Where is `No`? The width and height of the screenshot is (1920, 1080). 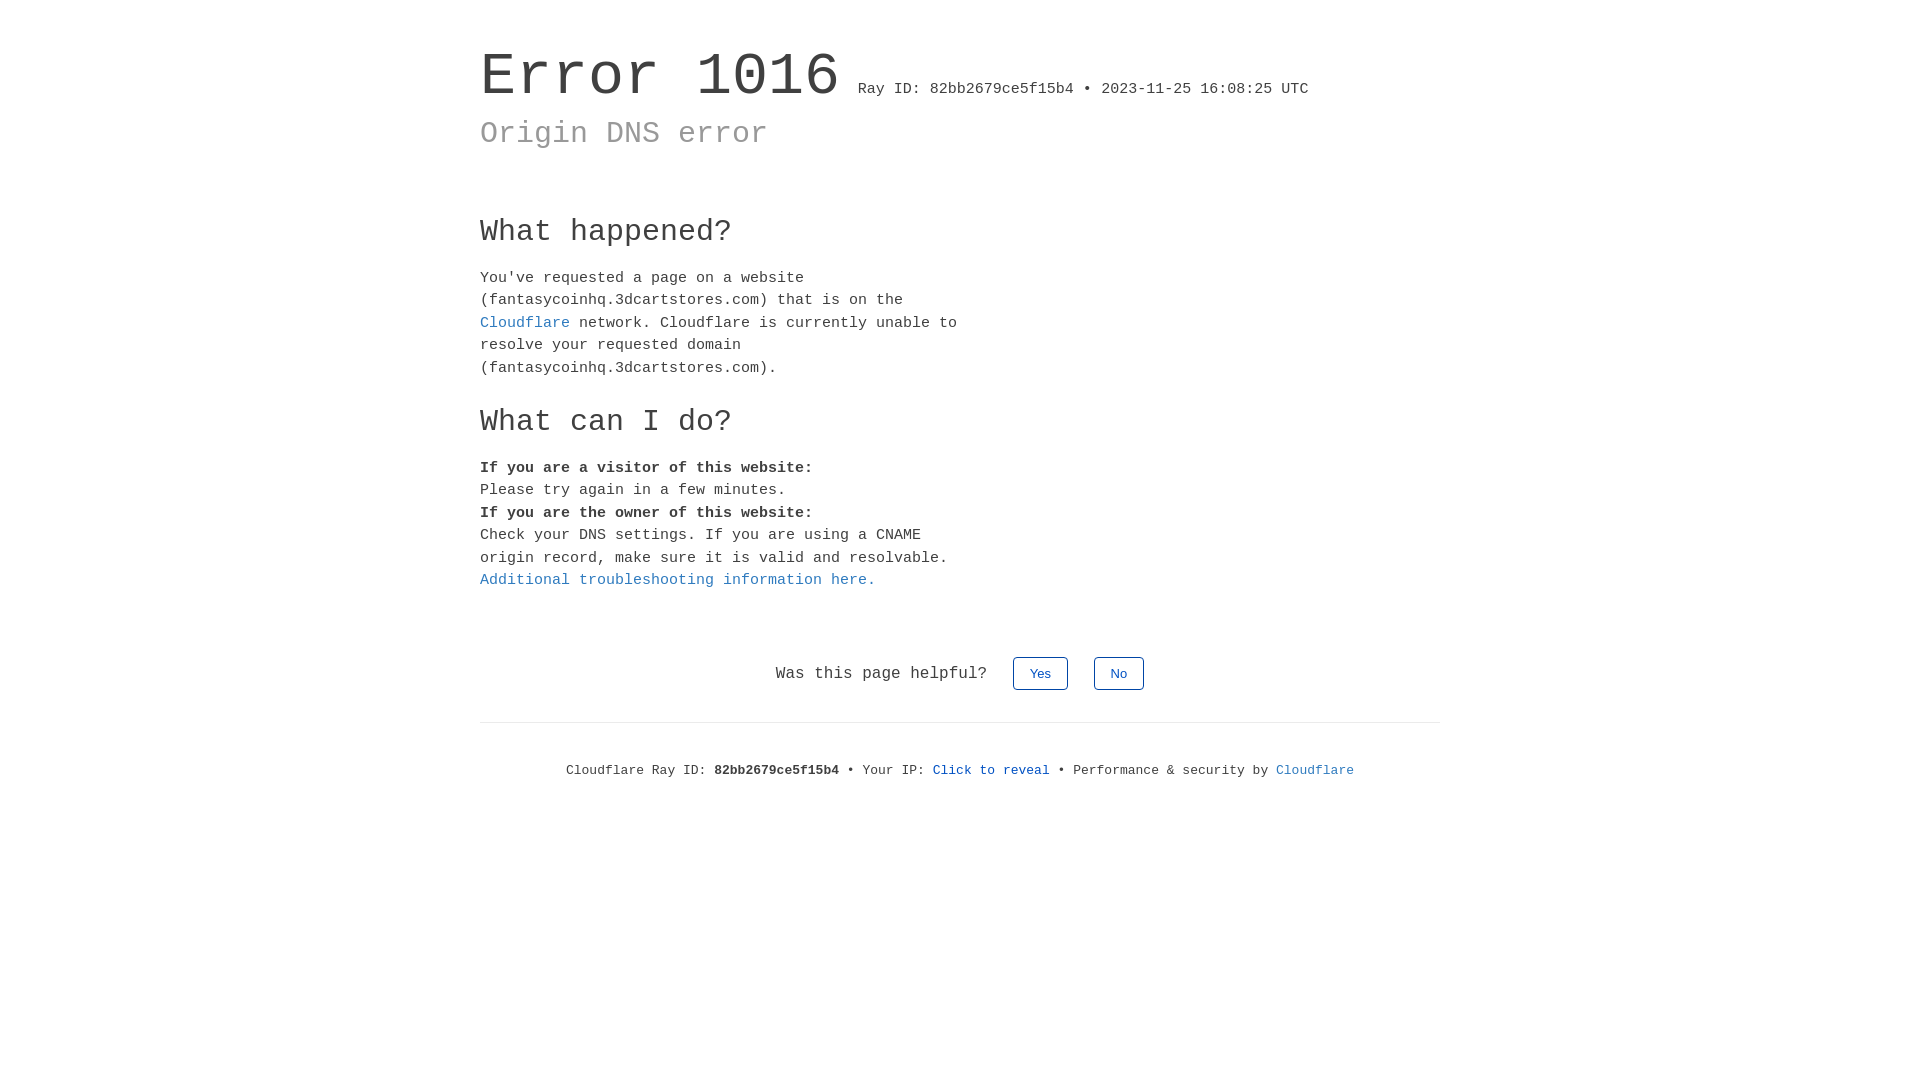 No is located at coordinates (1120, 672).